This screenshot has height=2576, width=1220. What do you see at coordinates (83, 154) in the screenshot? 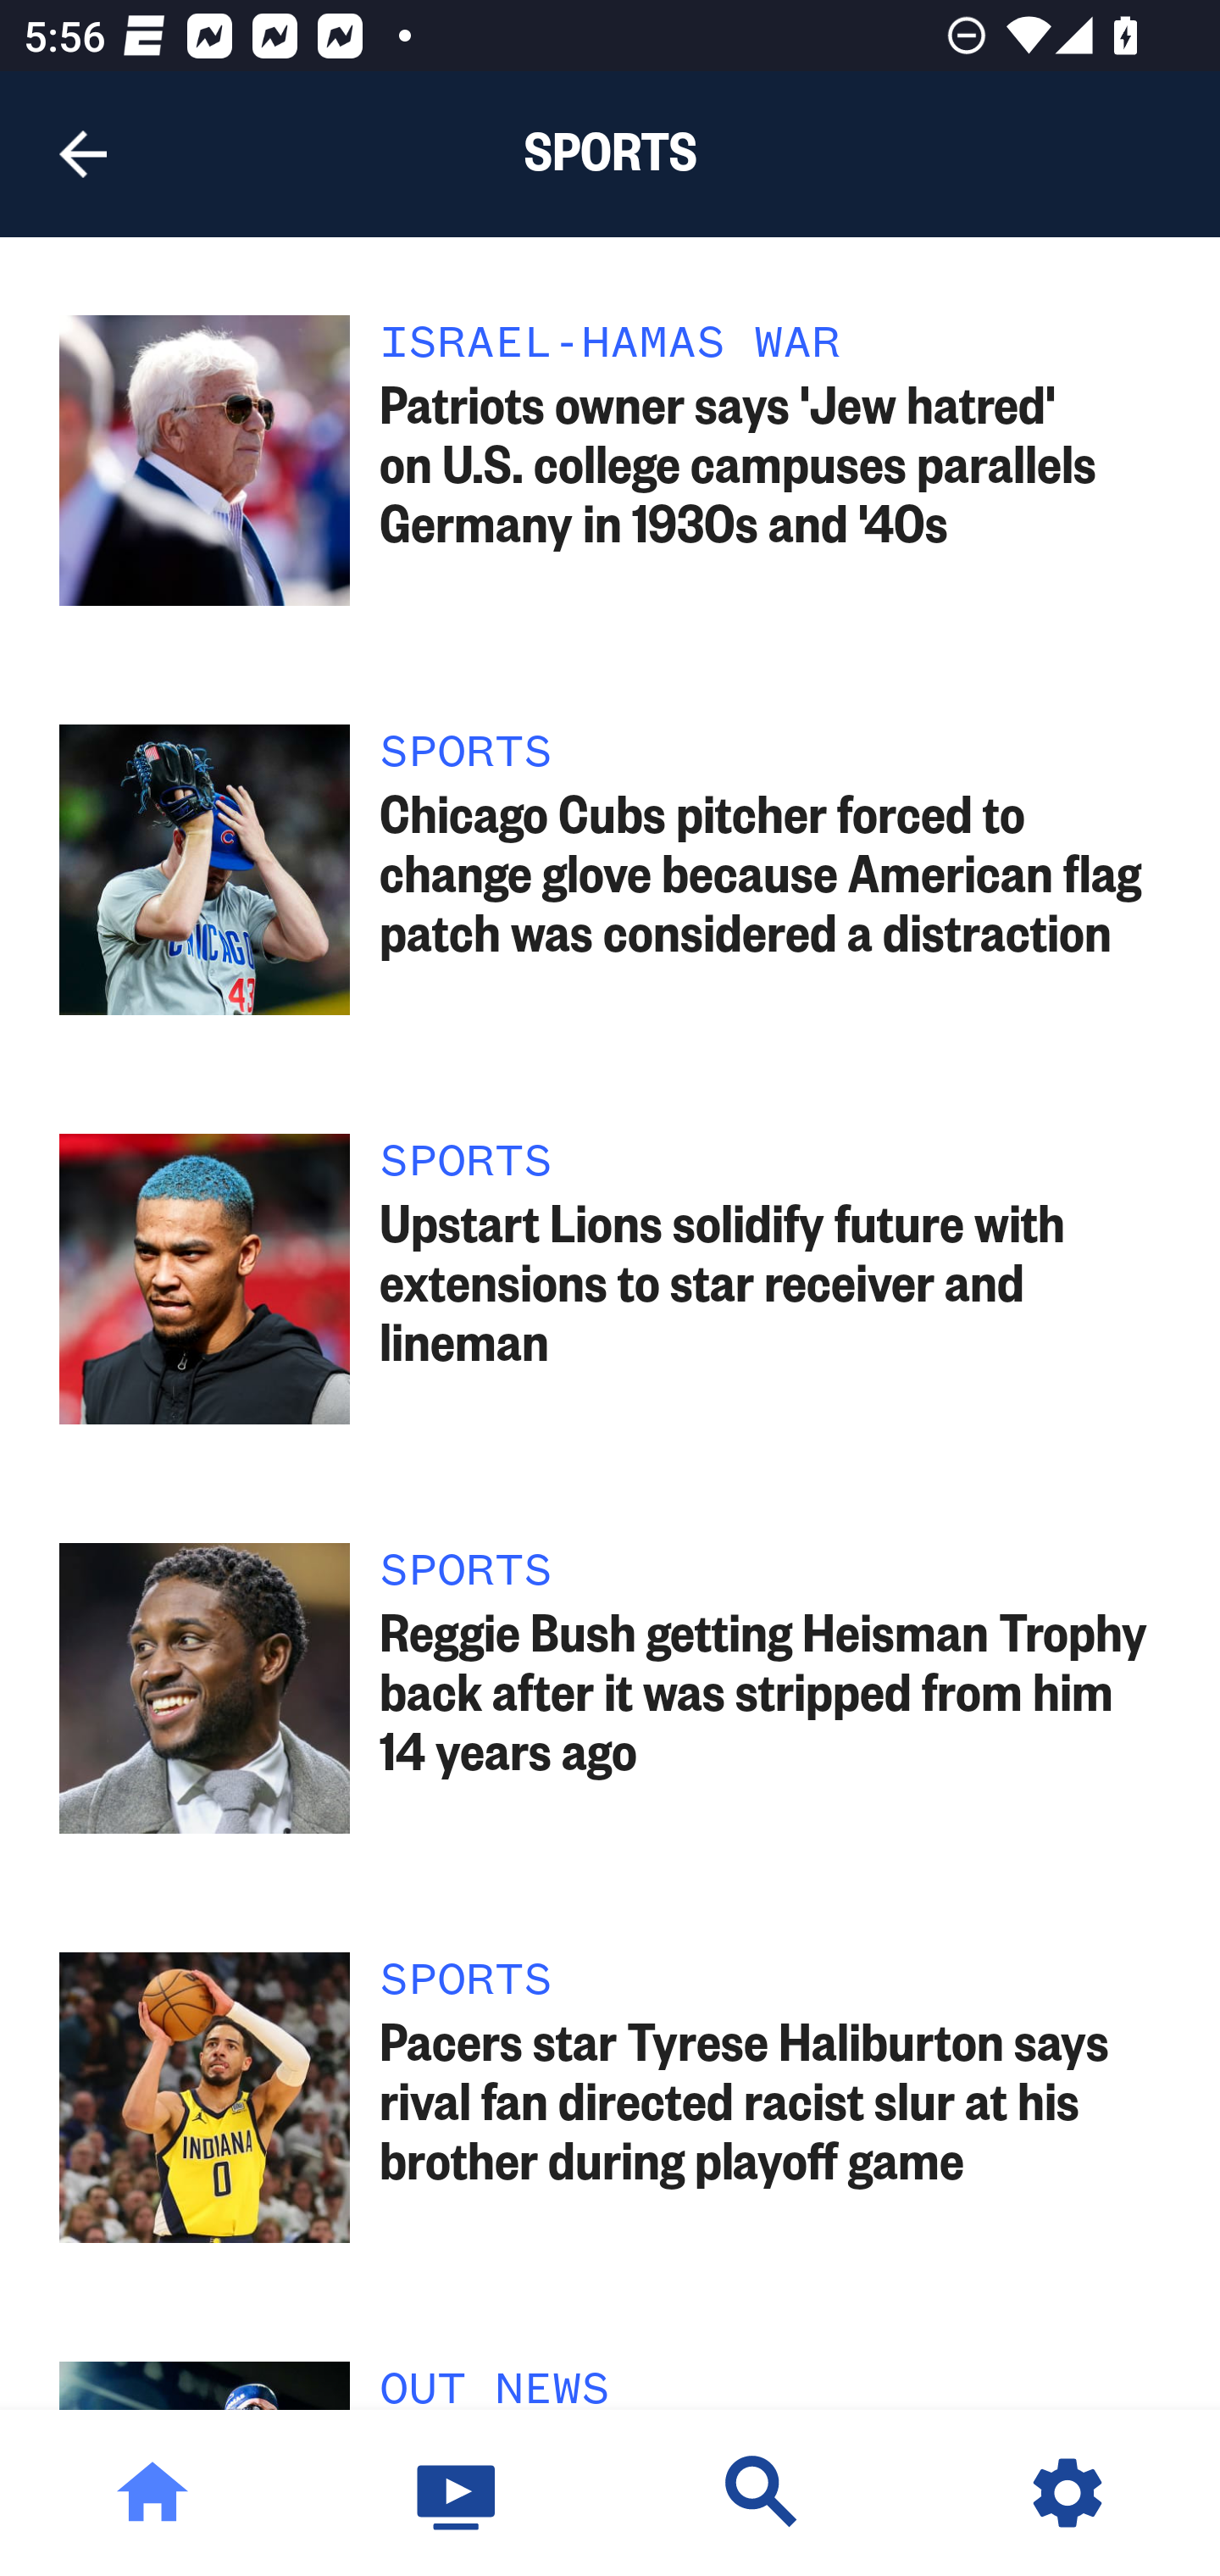
I see `Navigate up` at bounding box center [83, 154].